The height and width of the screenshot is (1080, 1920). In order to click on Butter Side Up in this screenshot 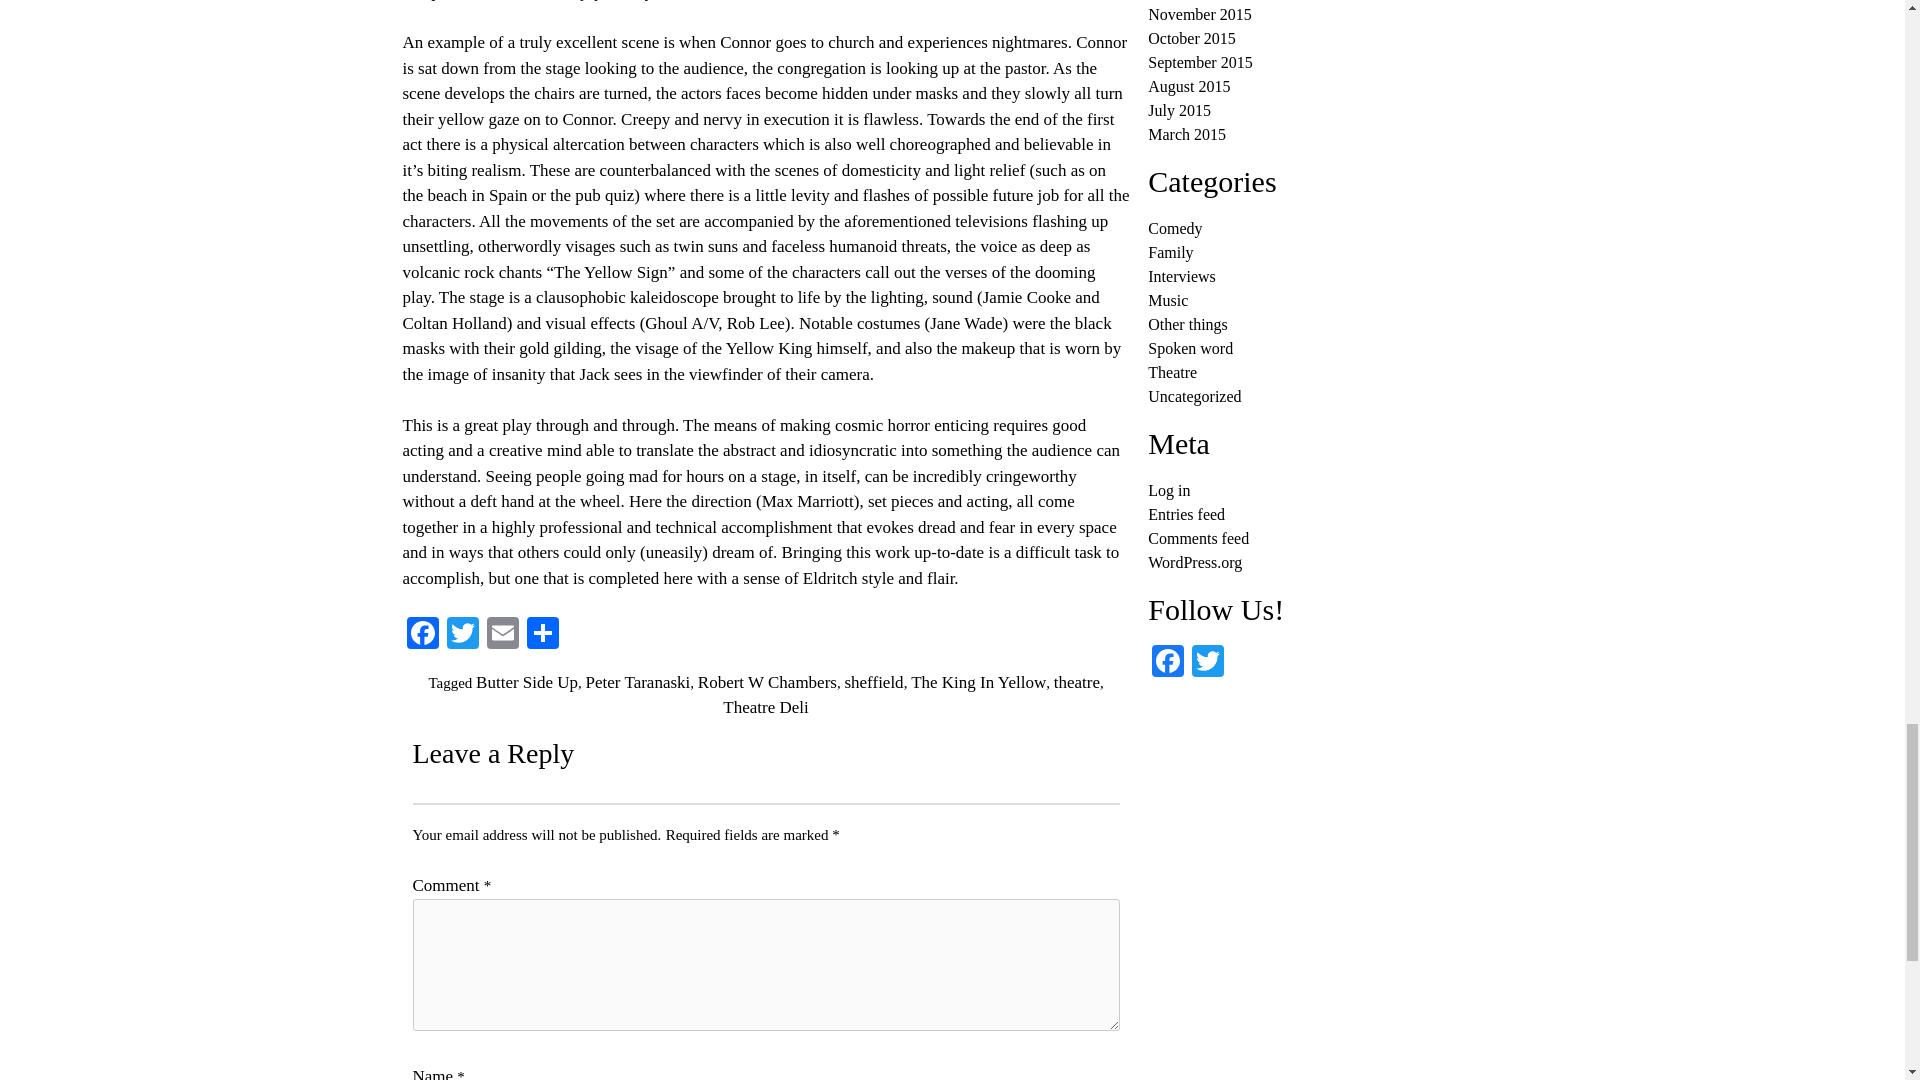, I will do `click(526, 682)`.